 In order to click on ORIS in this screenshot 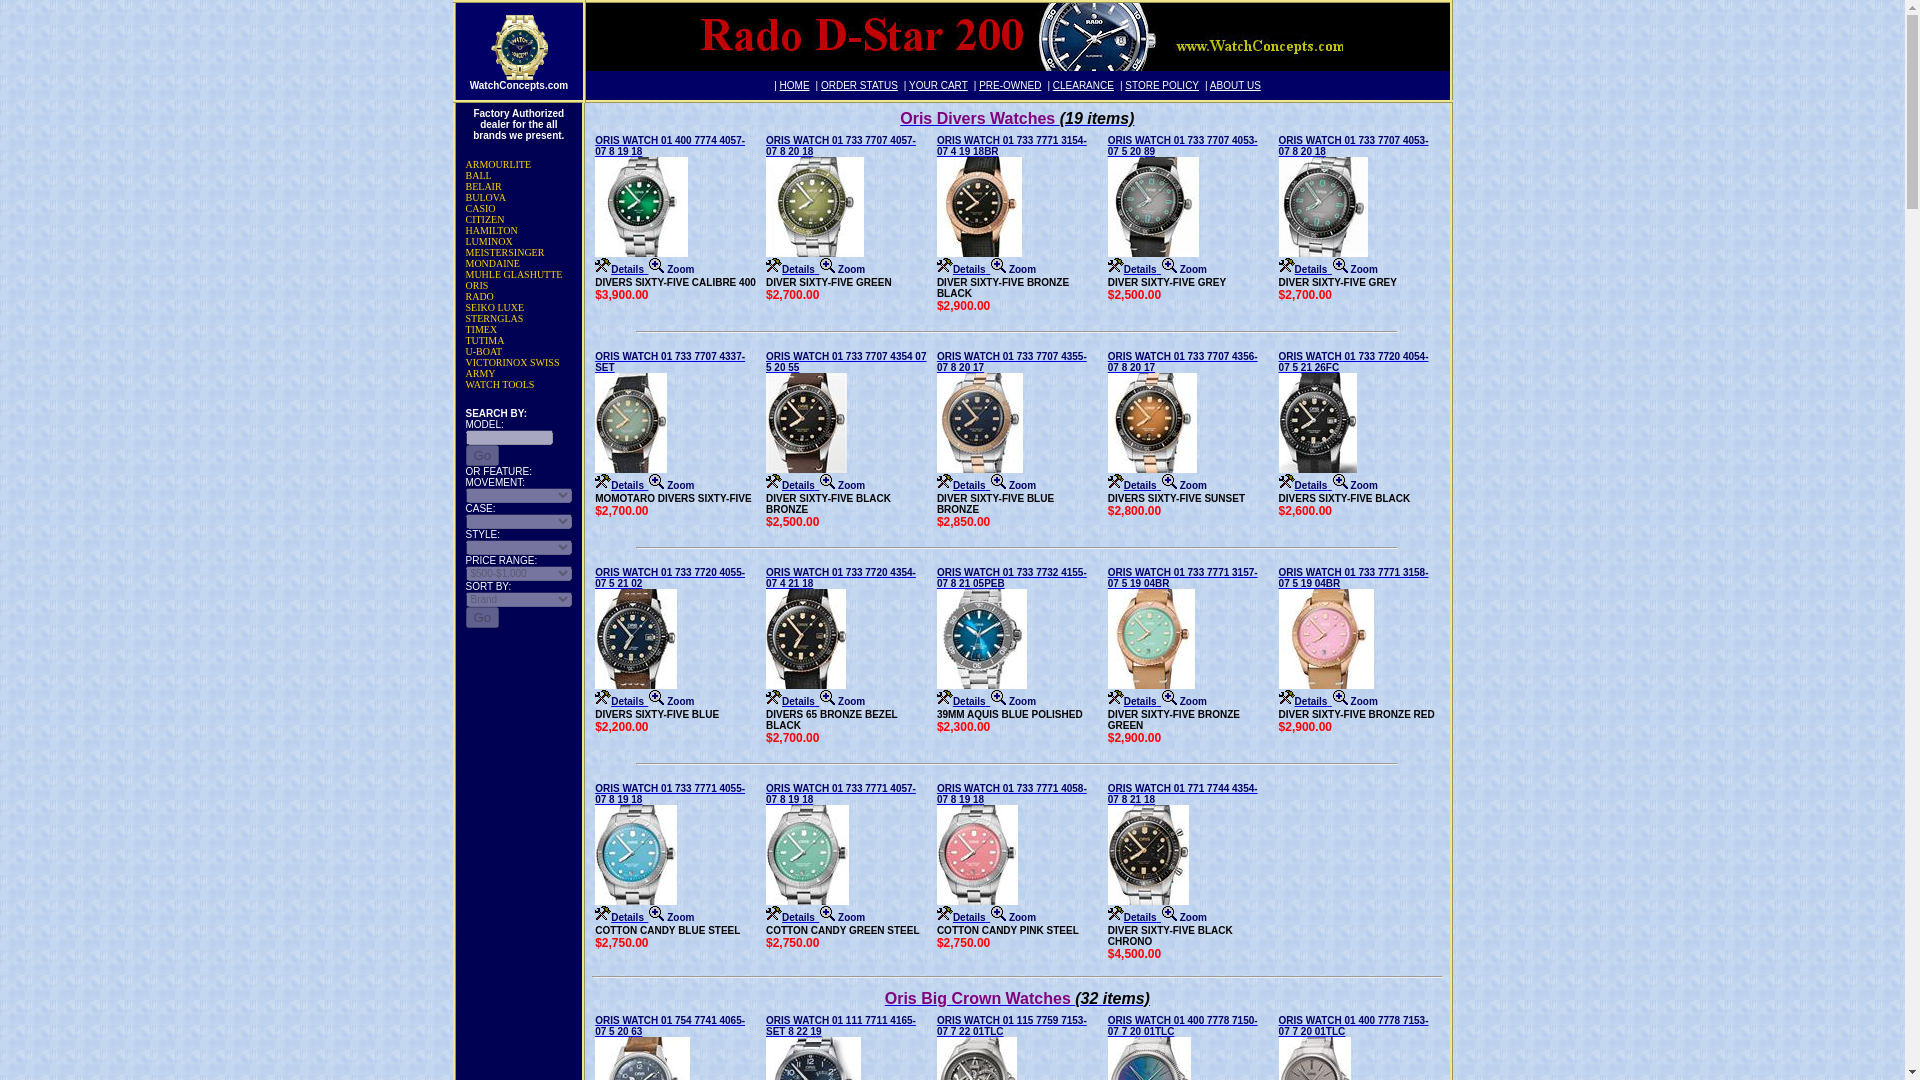, I will do `click(478, 284)`.